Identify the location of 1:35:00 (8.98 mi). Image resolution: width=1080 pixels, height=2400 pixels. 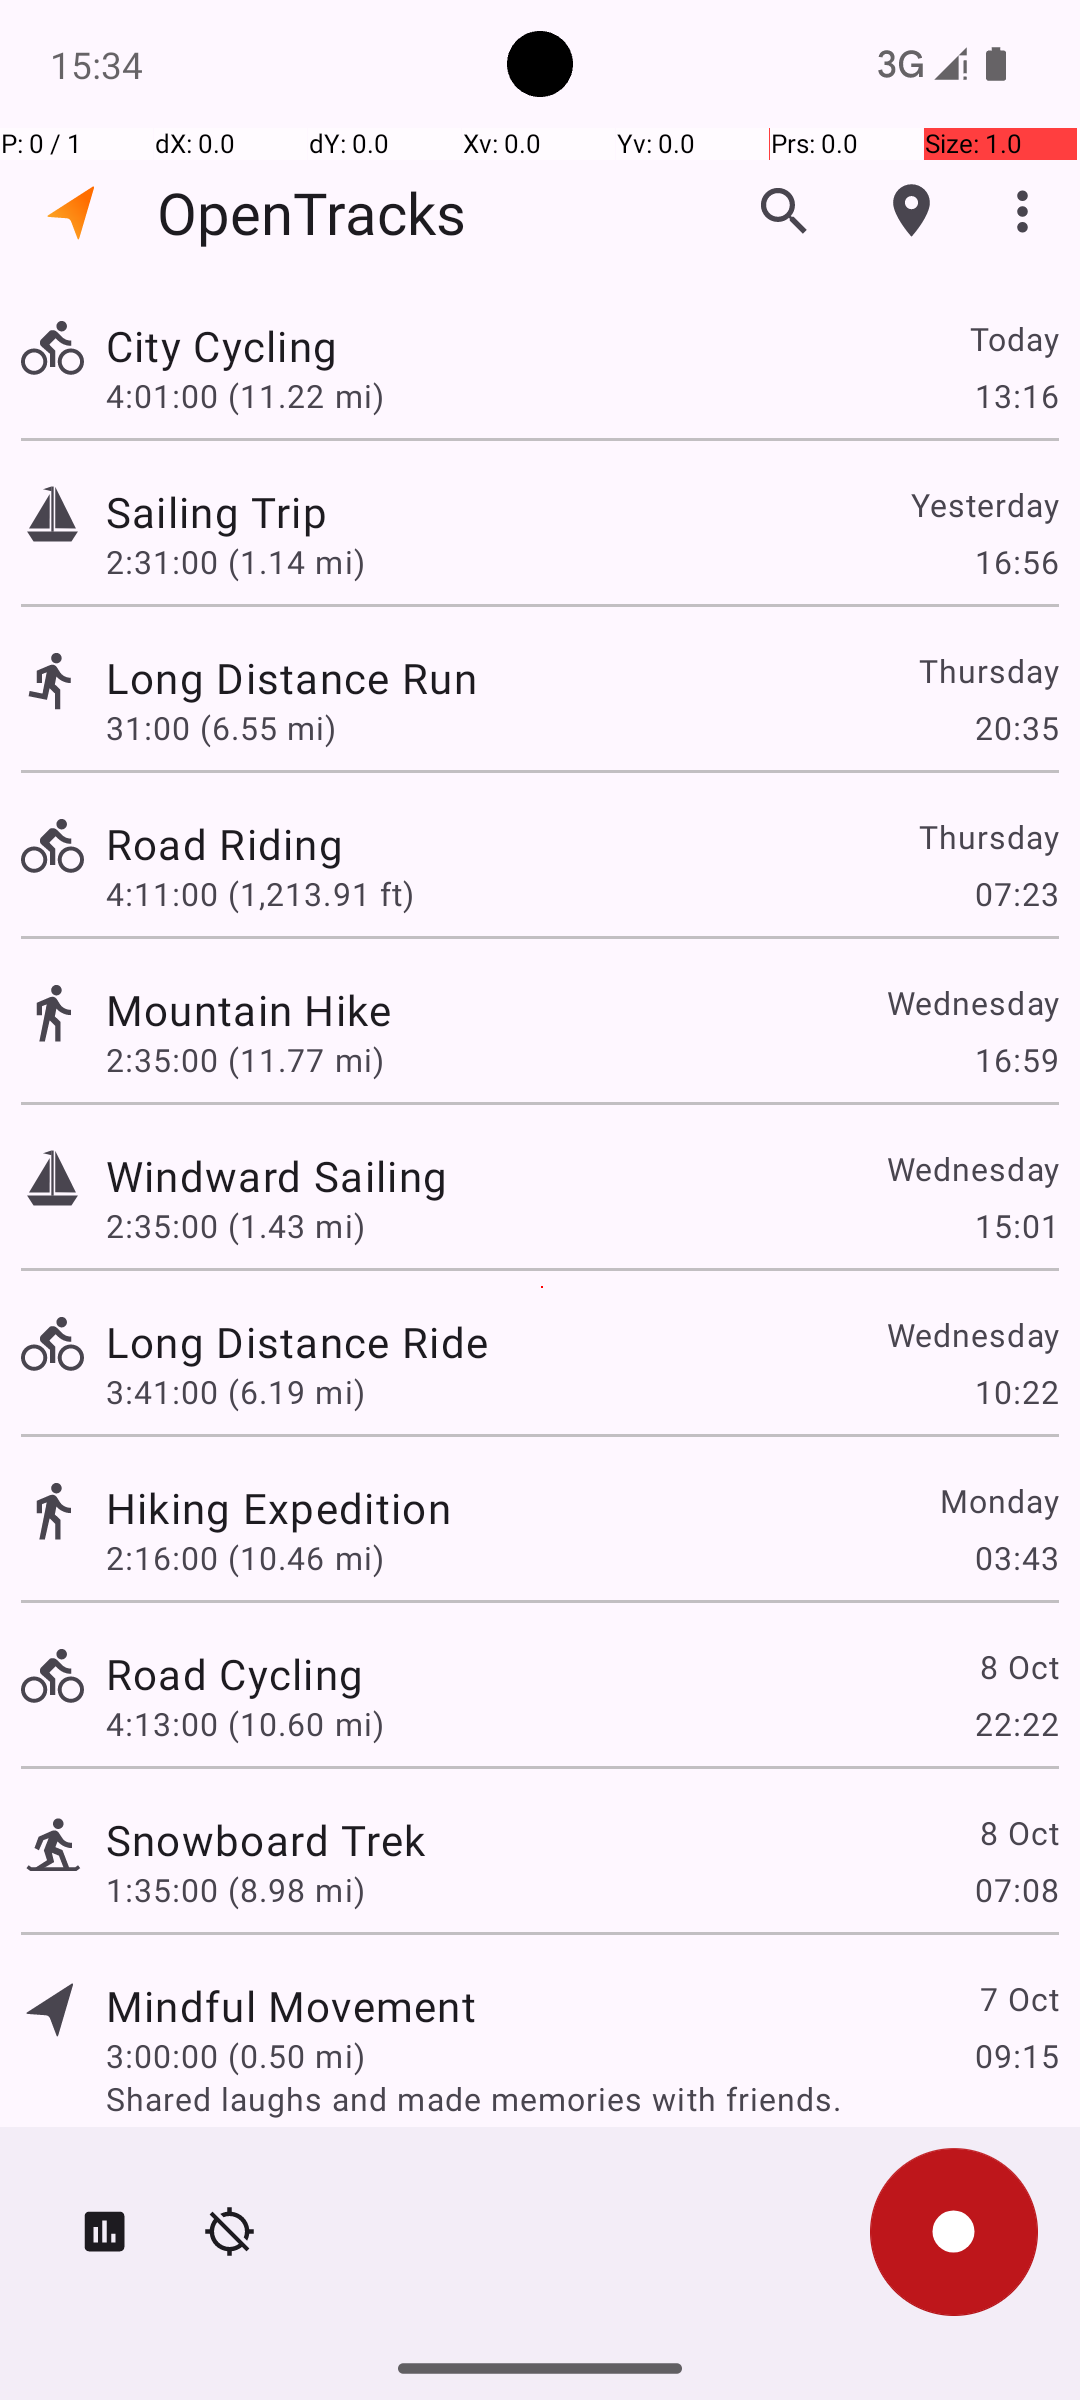
(236, 1890).